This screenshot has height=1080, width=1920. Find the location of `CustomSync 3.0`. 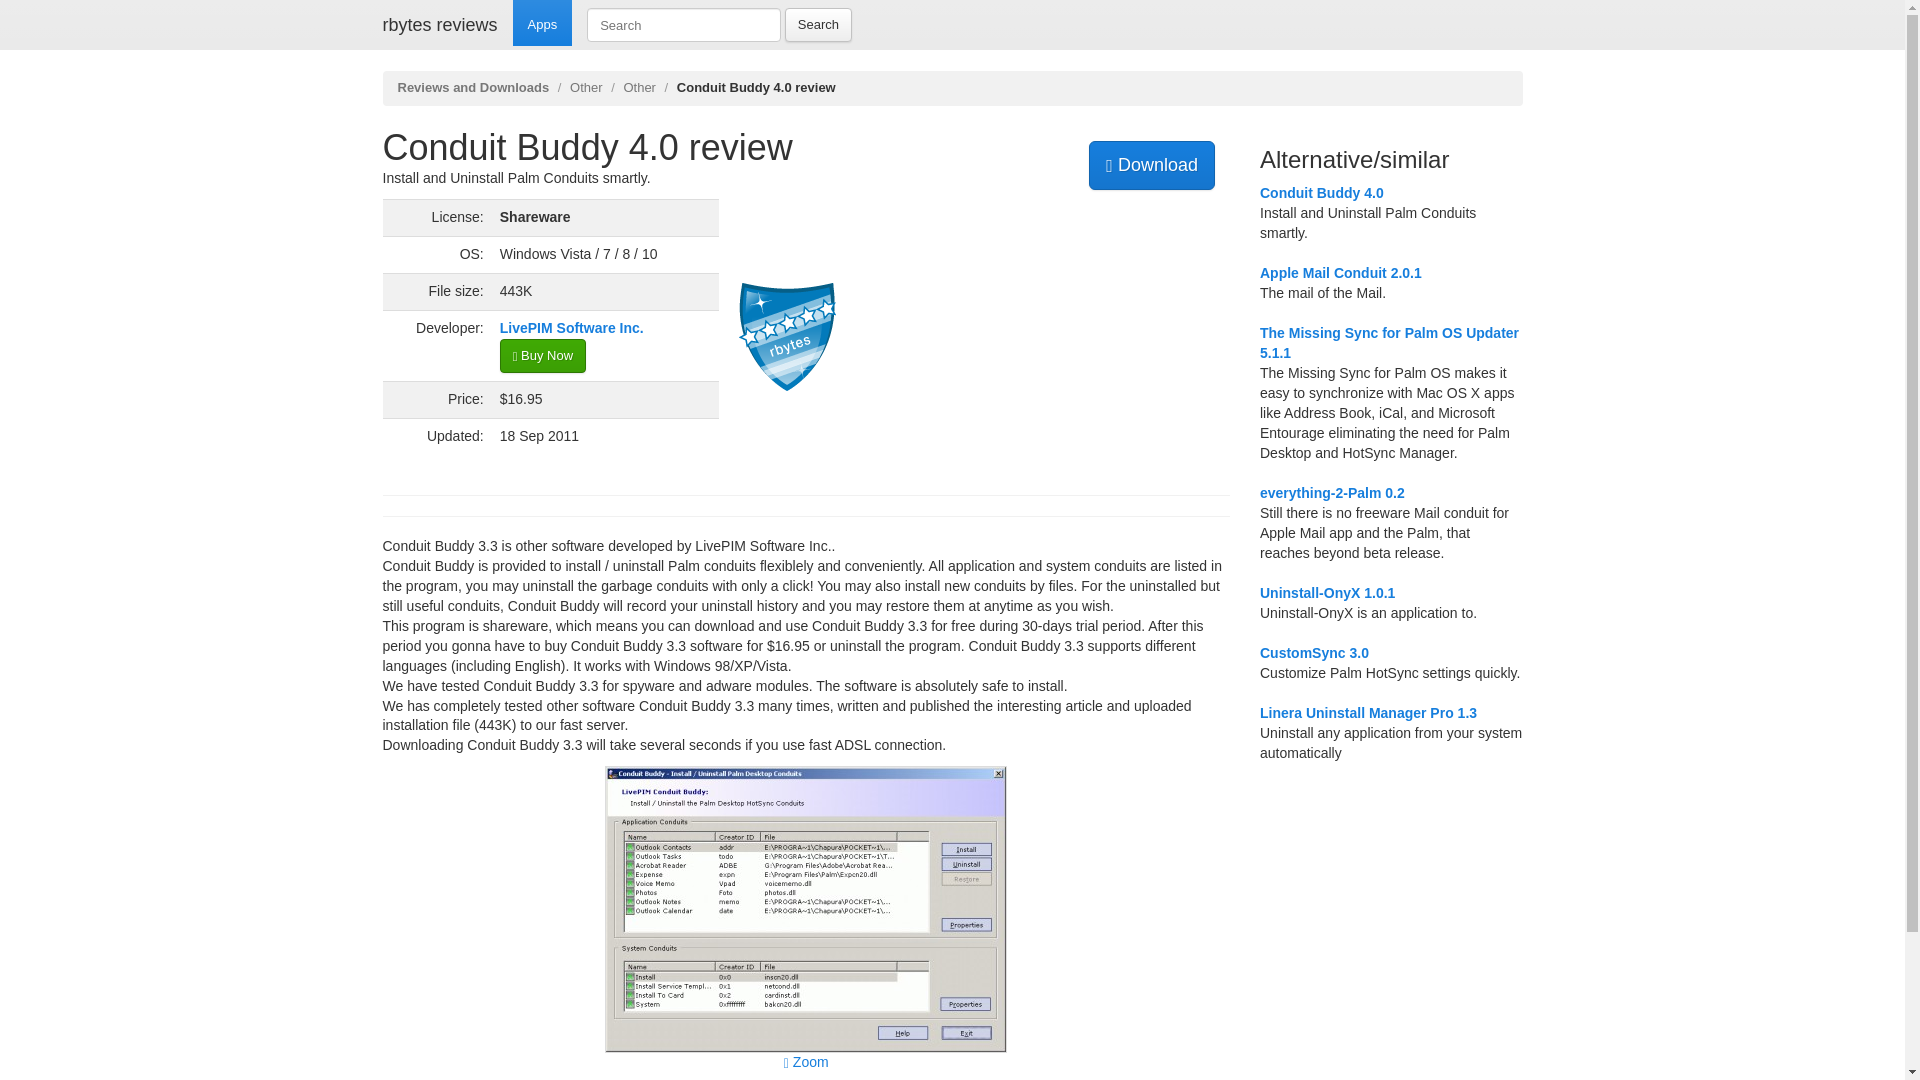

CustomSync 3.0 is located at coordinates (1314, 652).